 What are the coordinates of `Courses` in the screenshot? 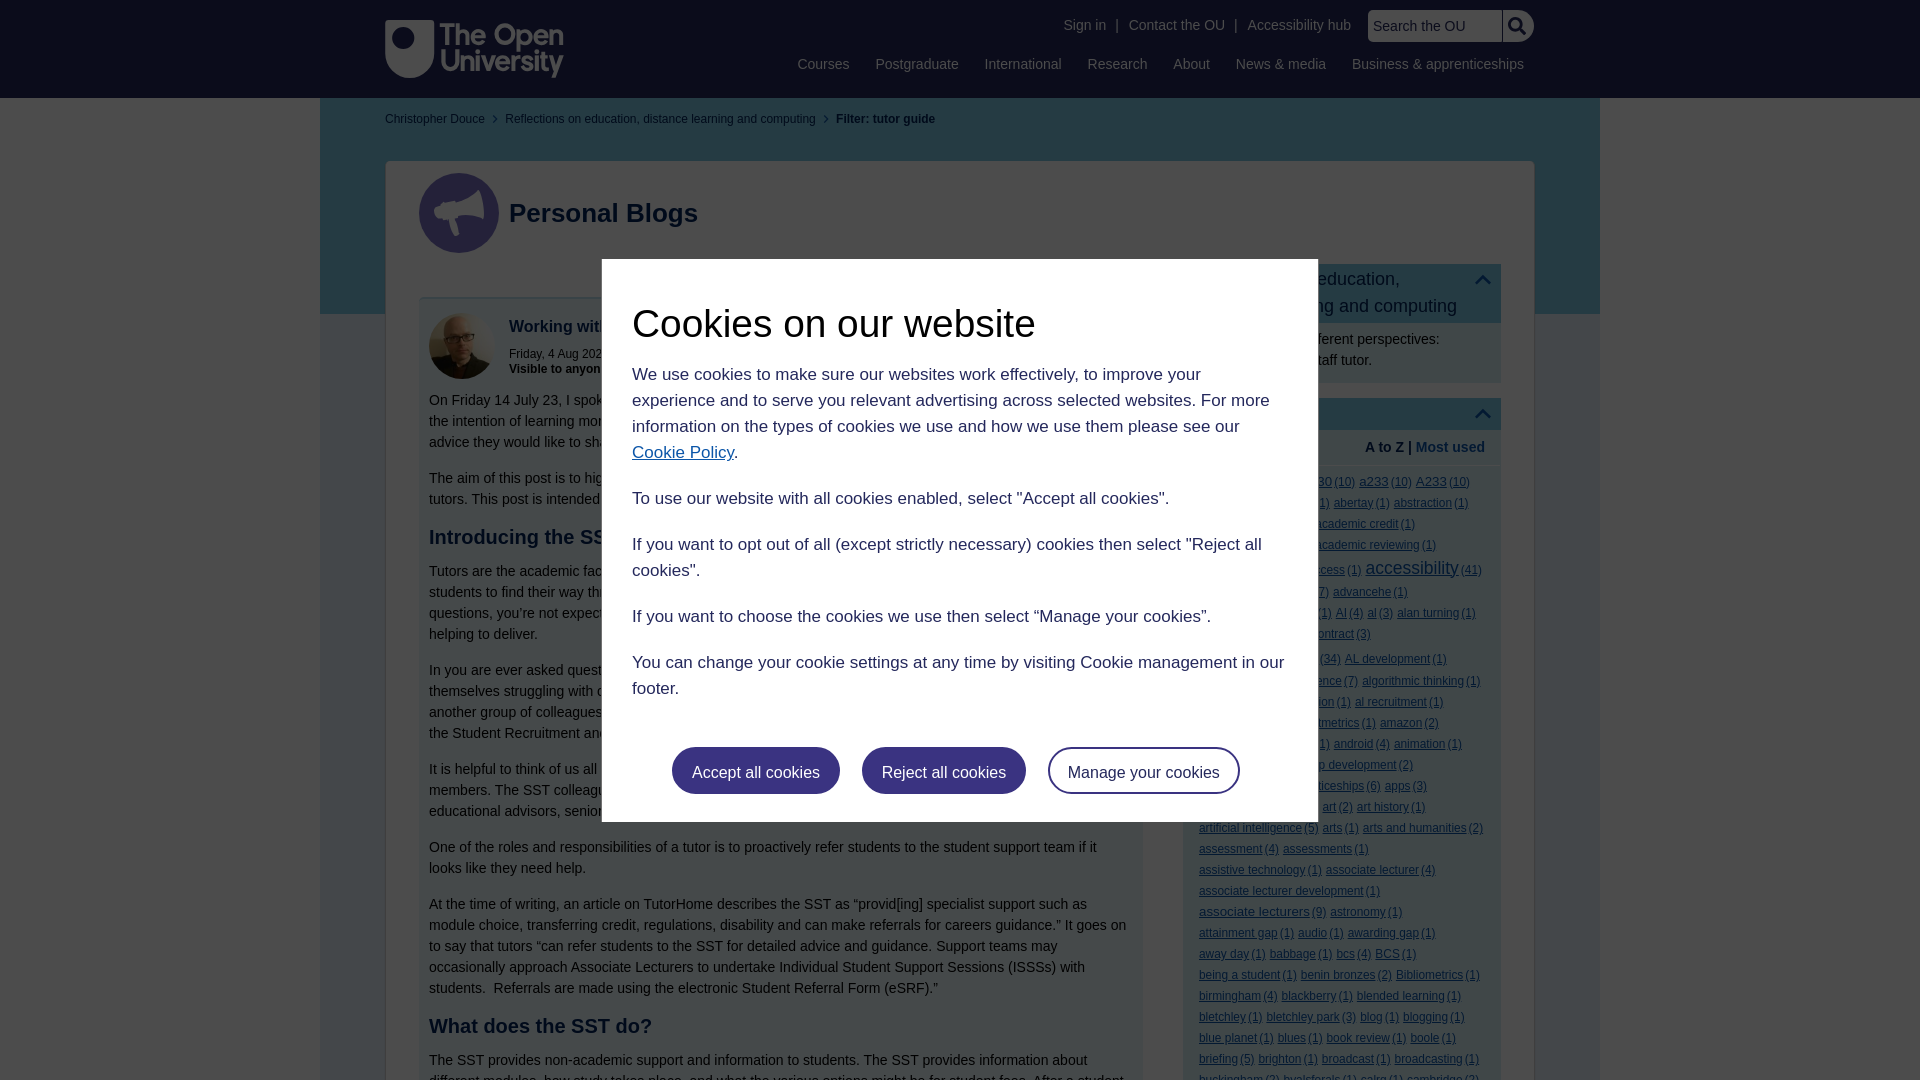 It's located at (822, 63).